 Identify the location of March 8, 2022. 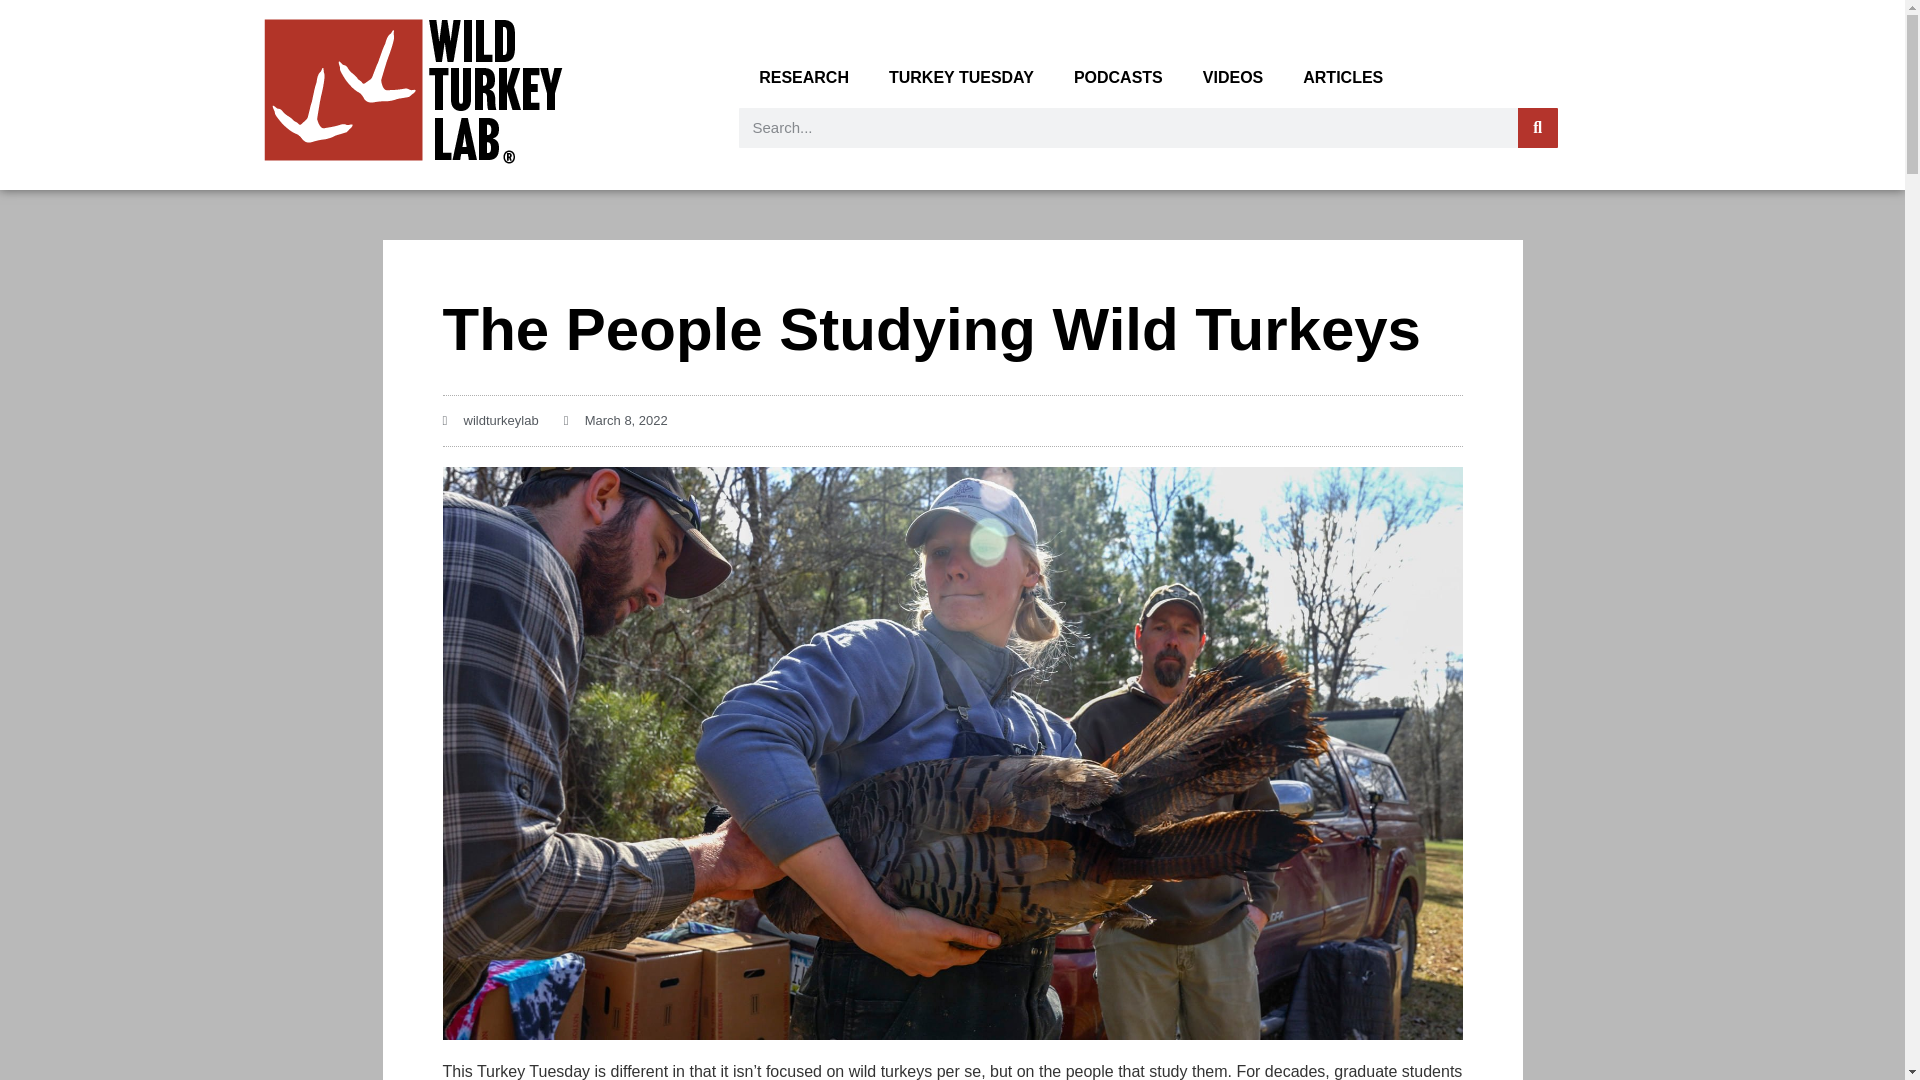
(616, 420).